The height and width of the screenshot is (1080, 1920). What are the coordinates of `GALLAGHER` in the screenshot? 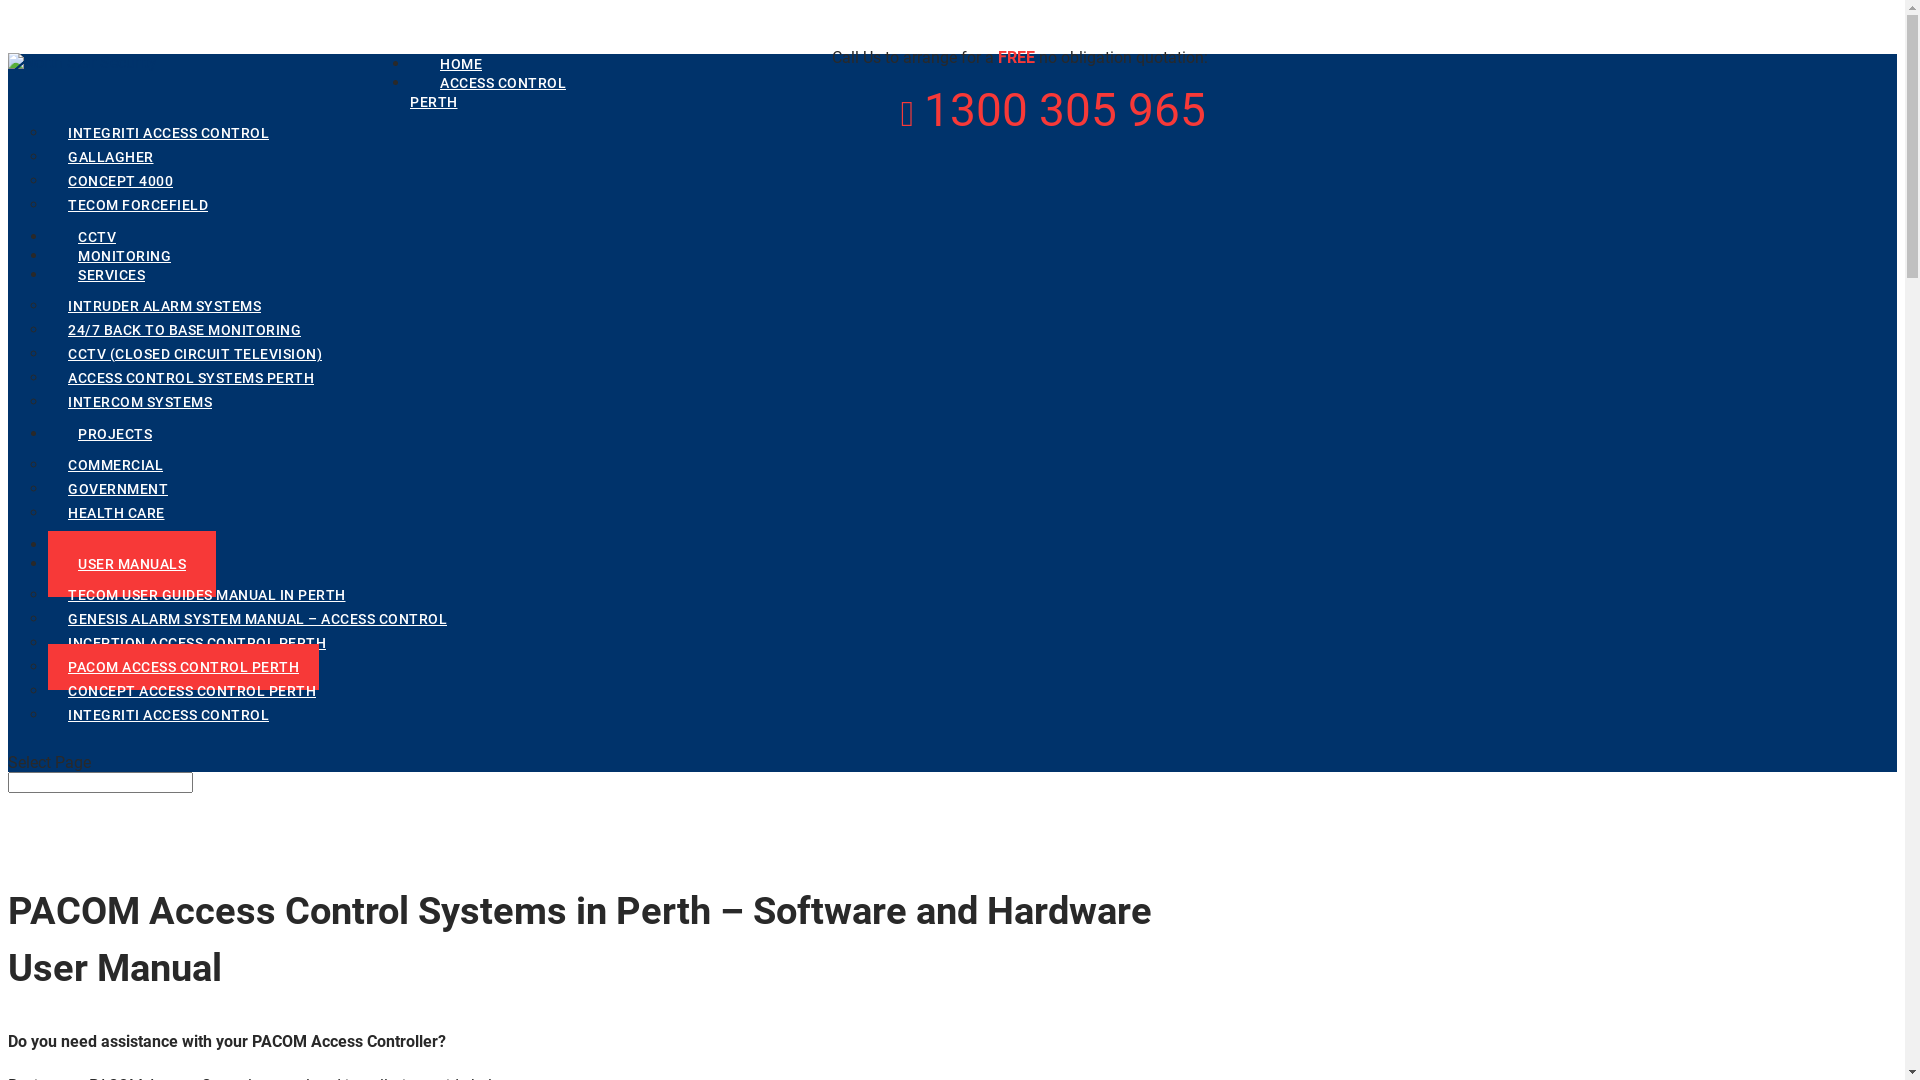 It's located at (111, 157).